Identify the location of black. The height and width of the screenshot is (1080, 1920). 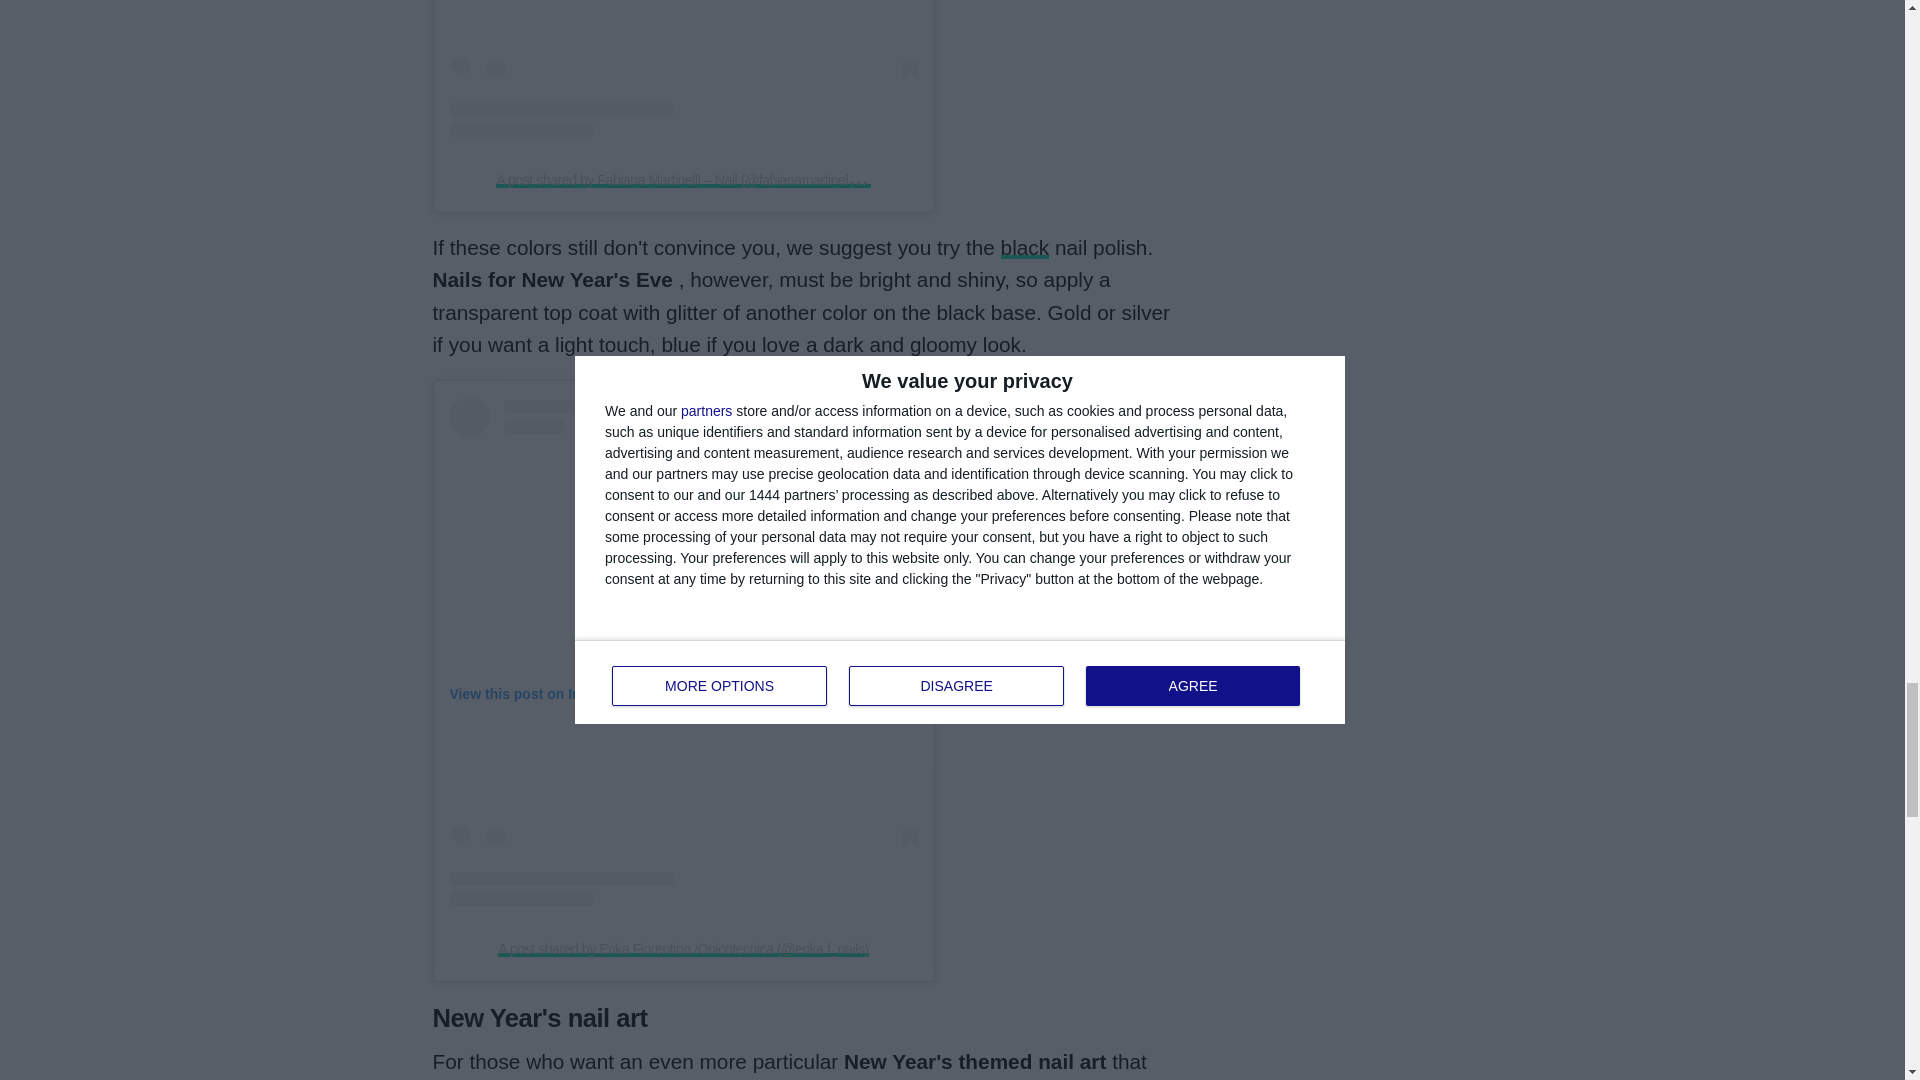
(1025, 248).